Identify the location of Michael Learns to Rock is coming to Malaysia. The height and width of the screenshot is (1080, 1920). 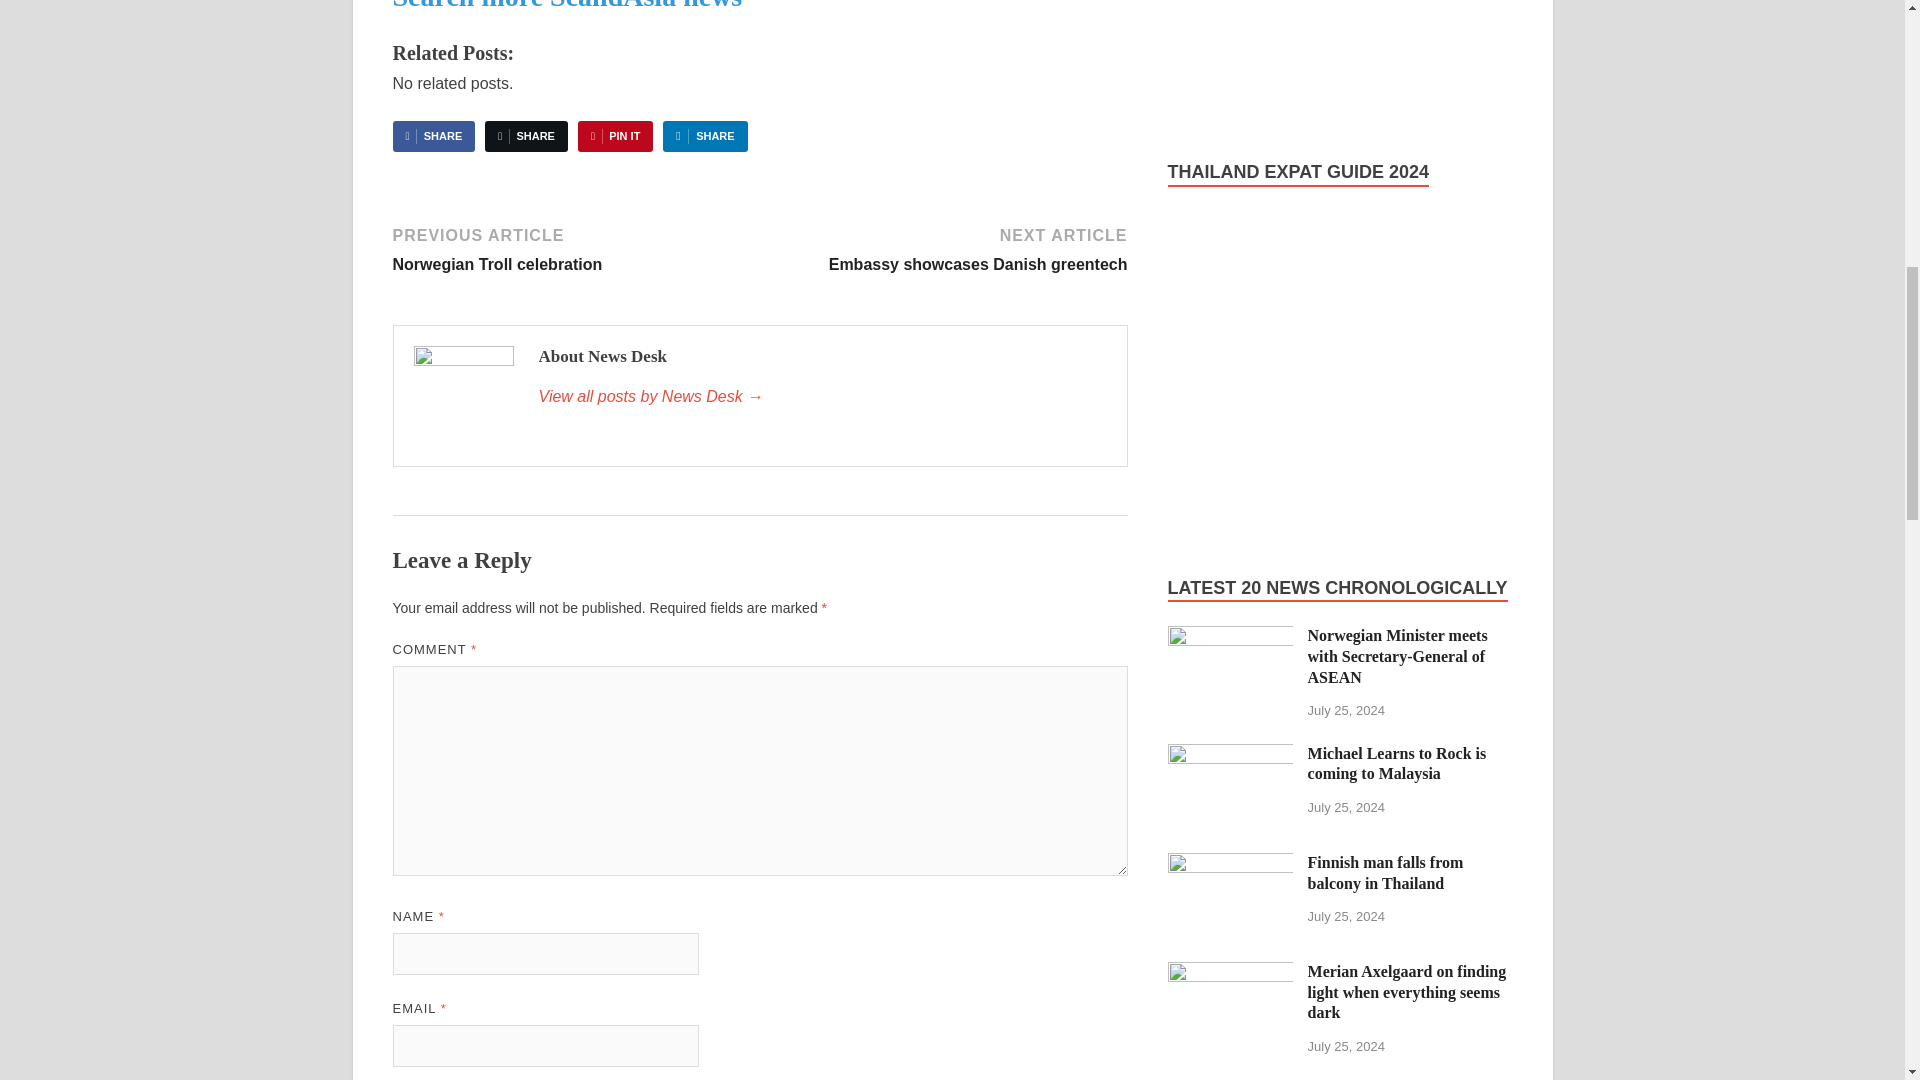
(1230, 755).